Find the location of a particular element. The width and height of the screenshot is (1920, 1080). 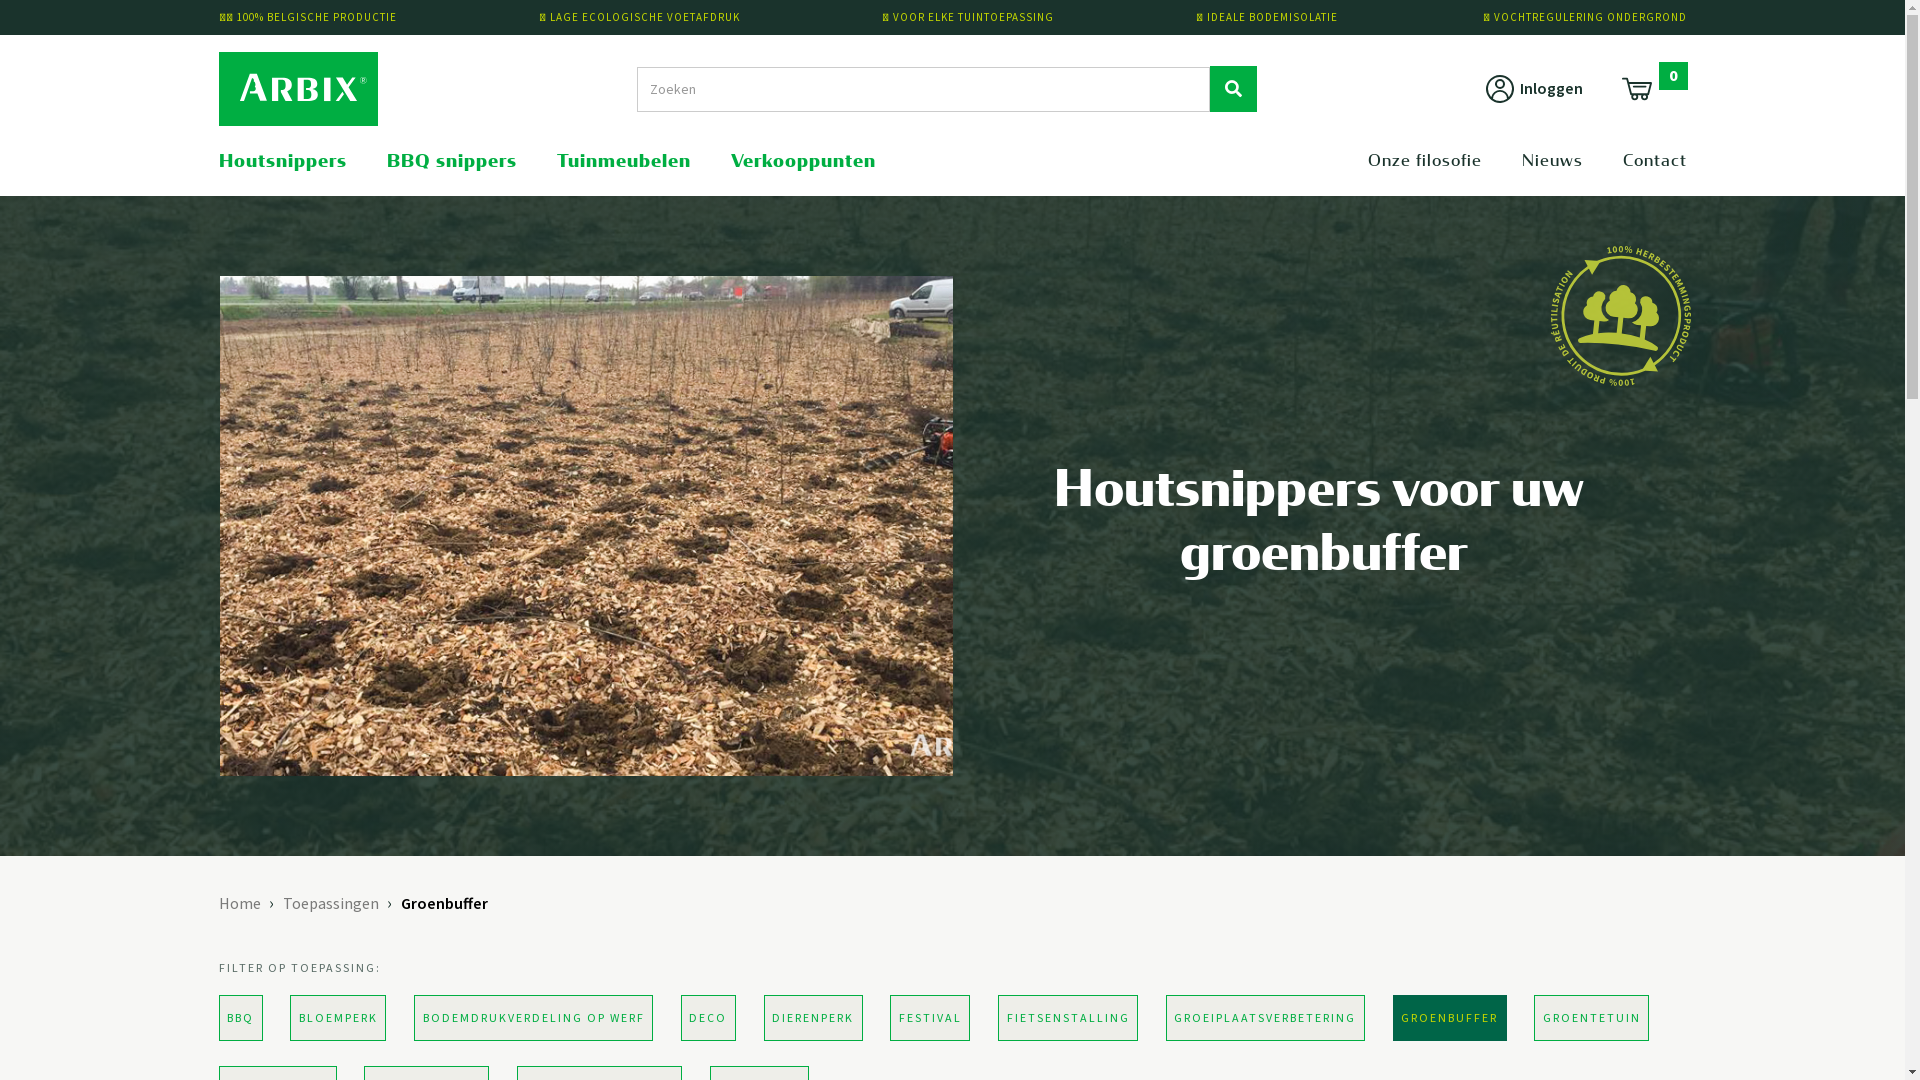

BODEMDRUKVERDELING OP WERF is located at coordinates (534, 1018).